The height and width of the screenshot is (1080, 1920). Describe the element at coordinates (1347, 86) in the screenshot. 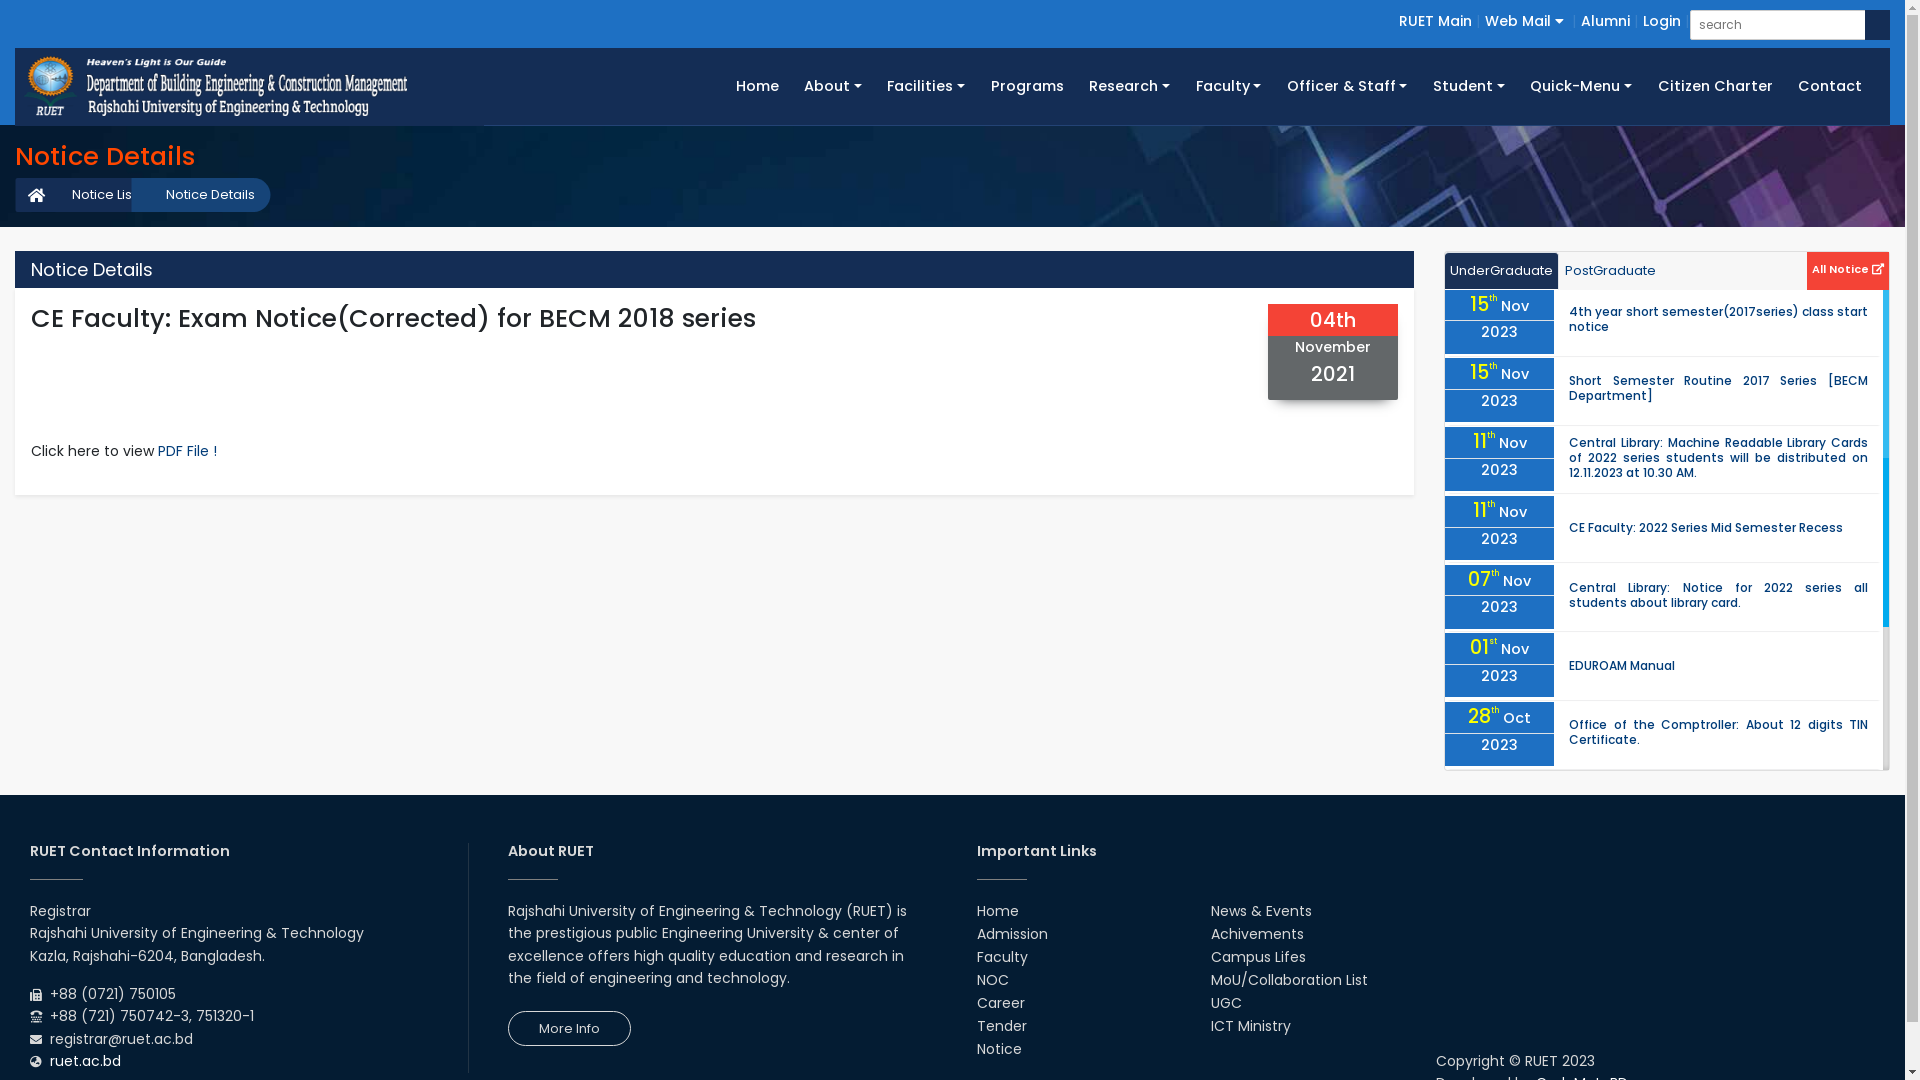

I see `Officer & Staff` at that location.